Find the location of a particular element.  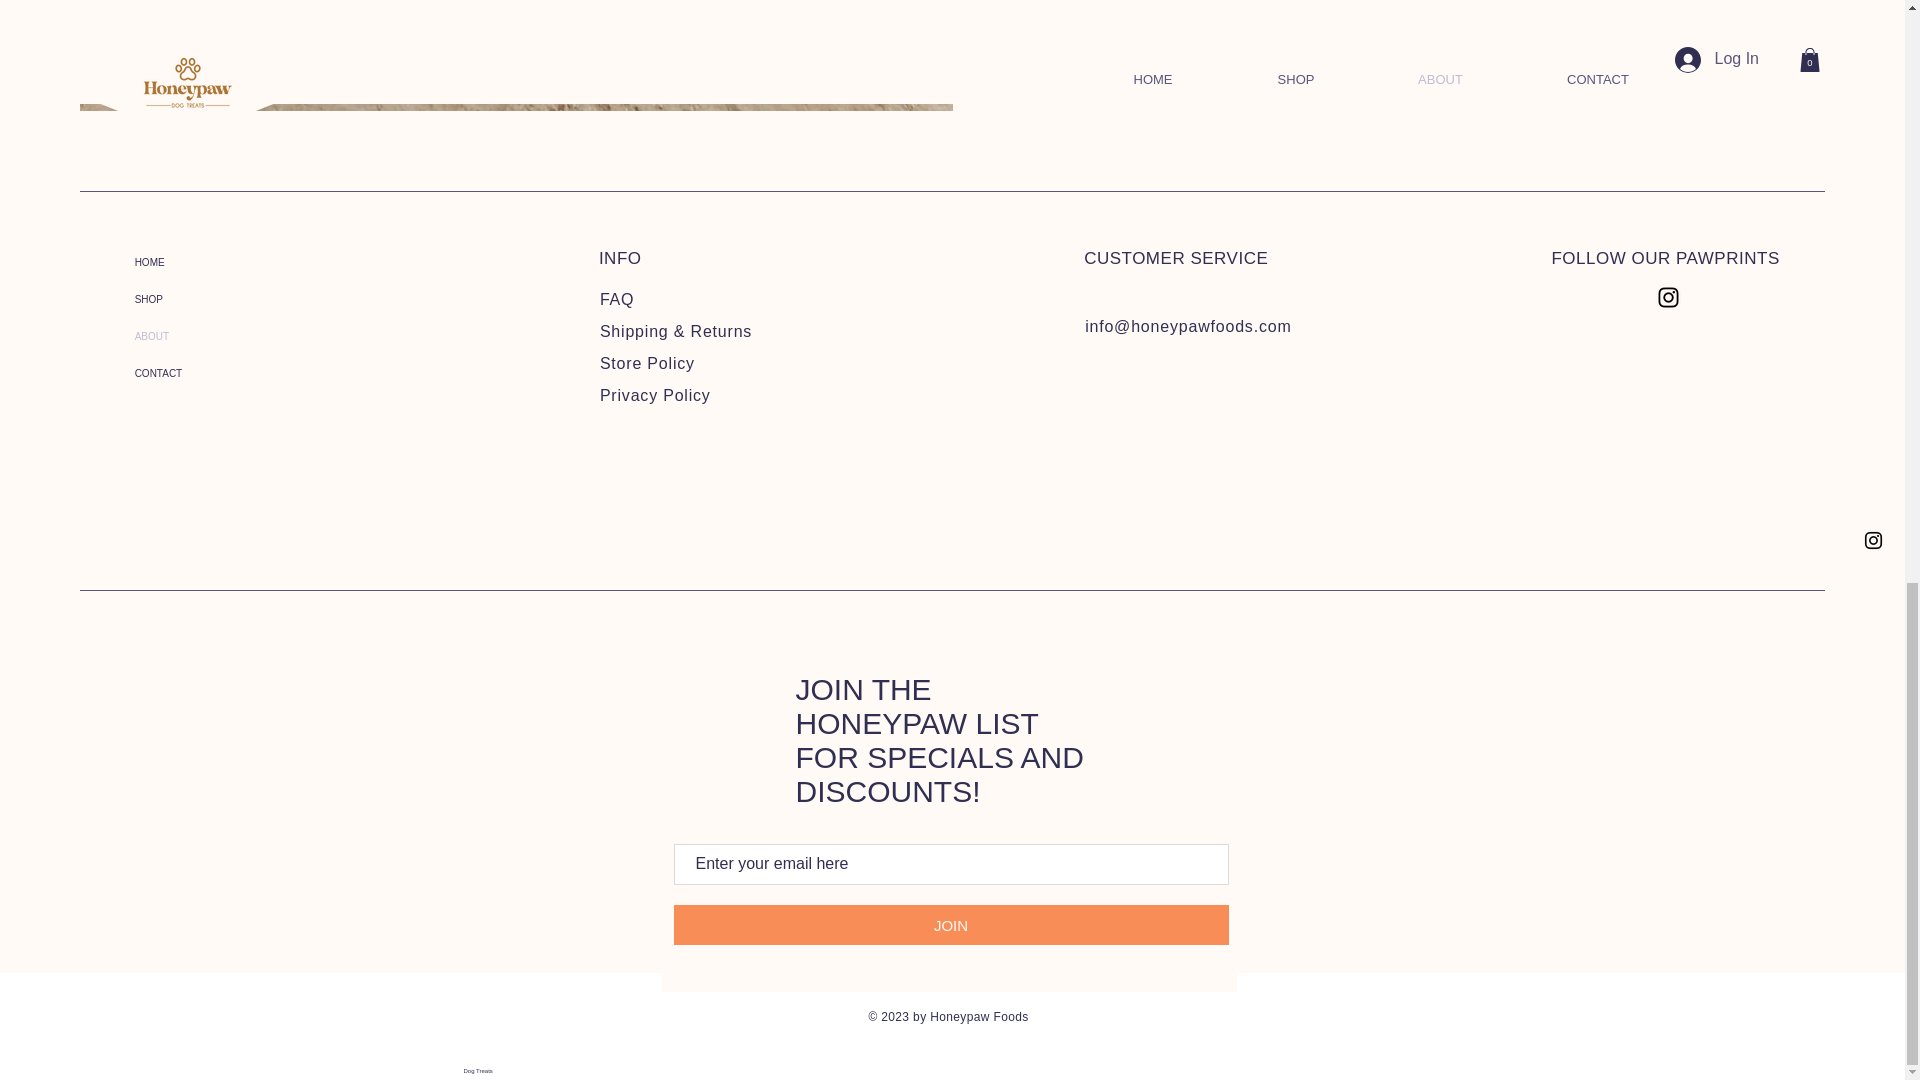

JOIN is located at coordinates (950, 925).